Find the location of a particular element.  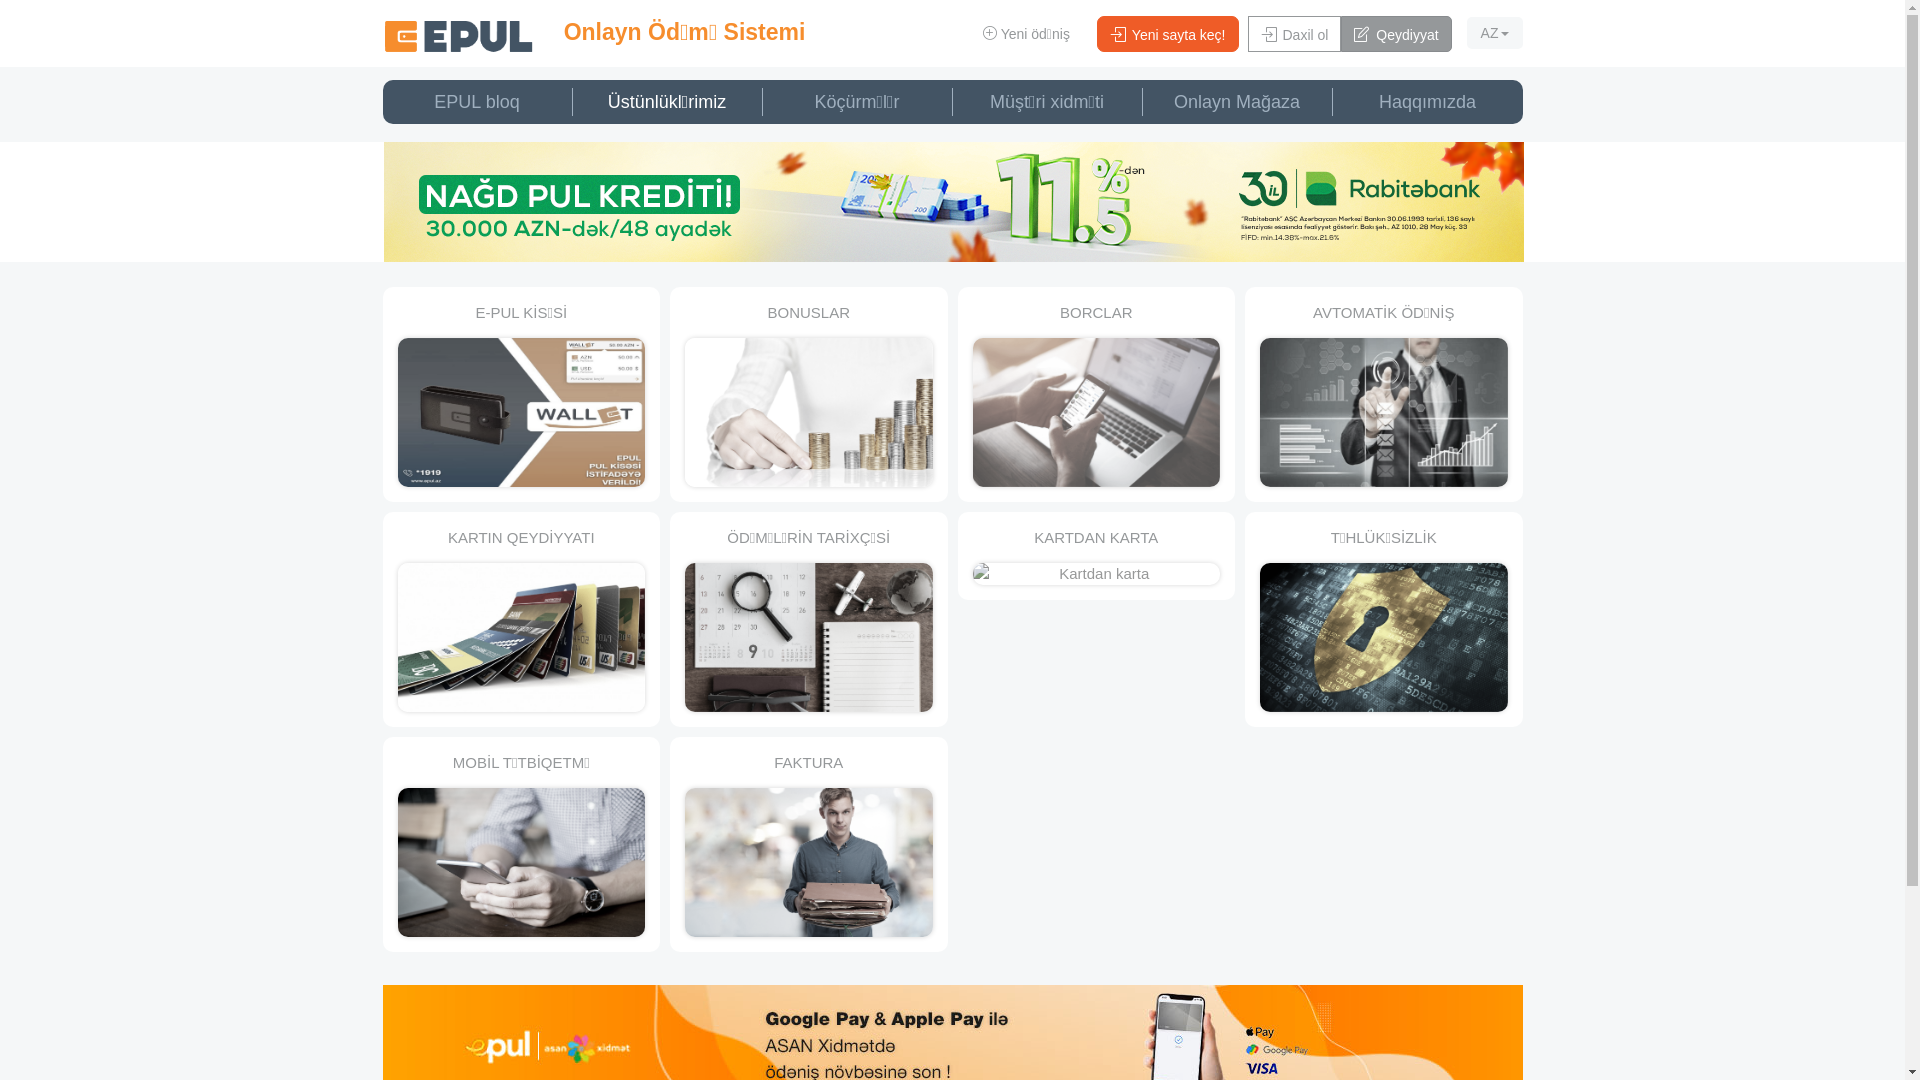

Qeydiyyat is located at coordinates (1396, 34).